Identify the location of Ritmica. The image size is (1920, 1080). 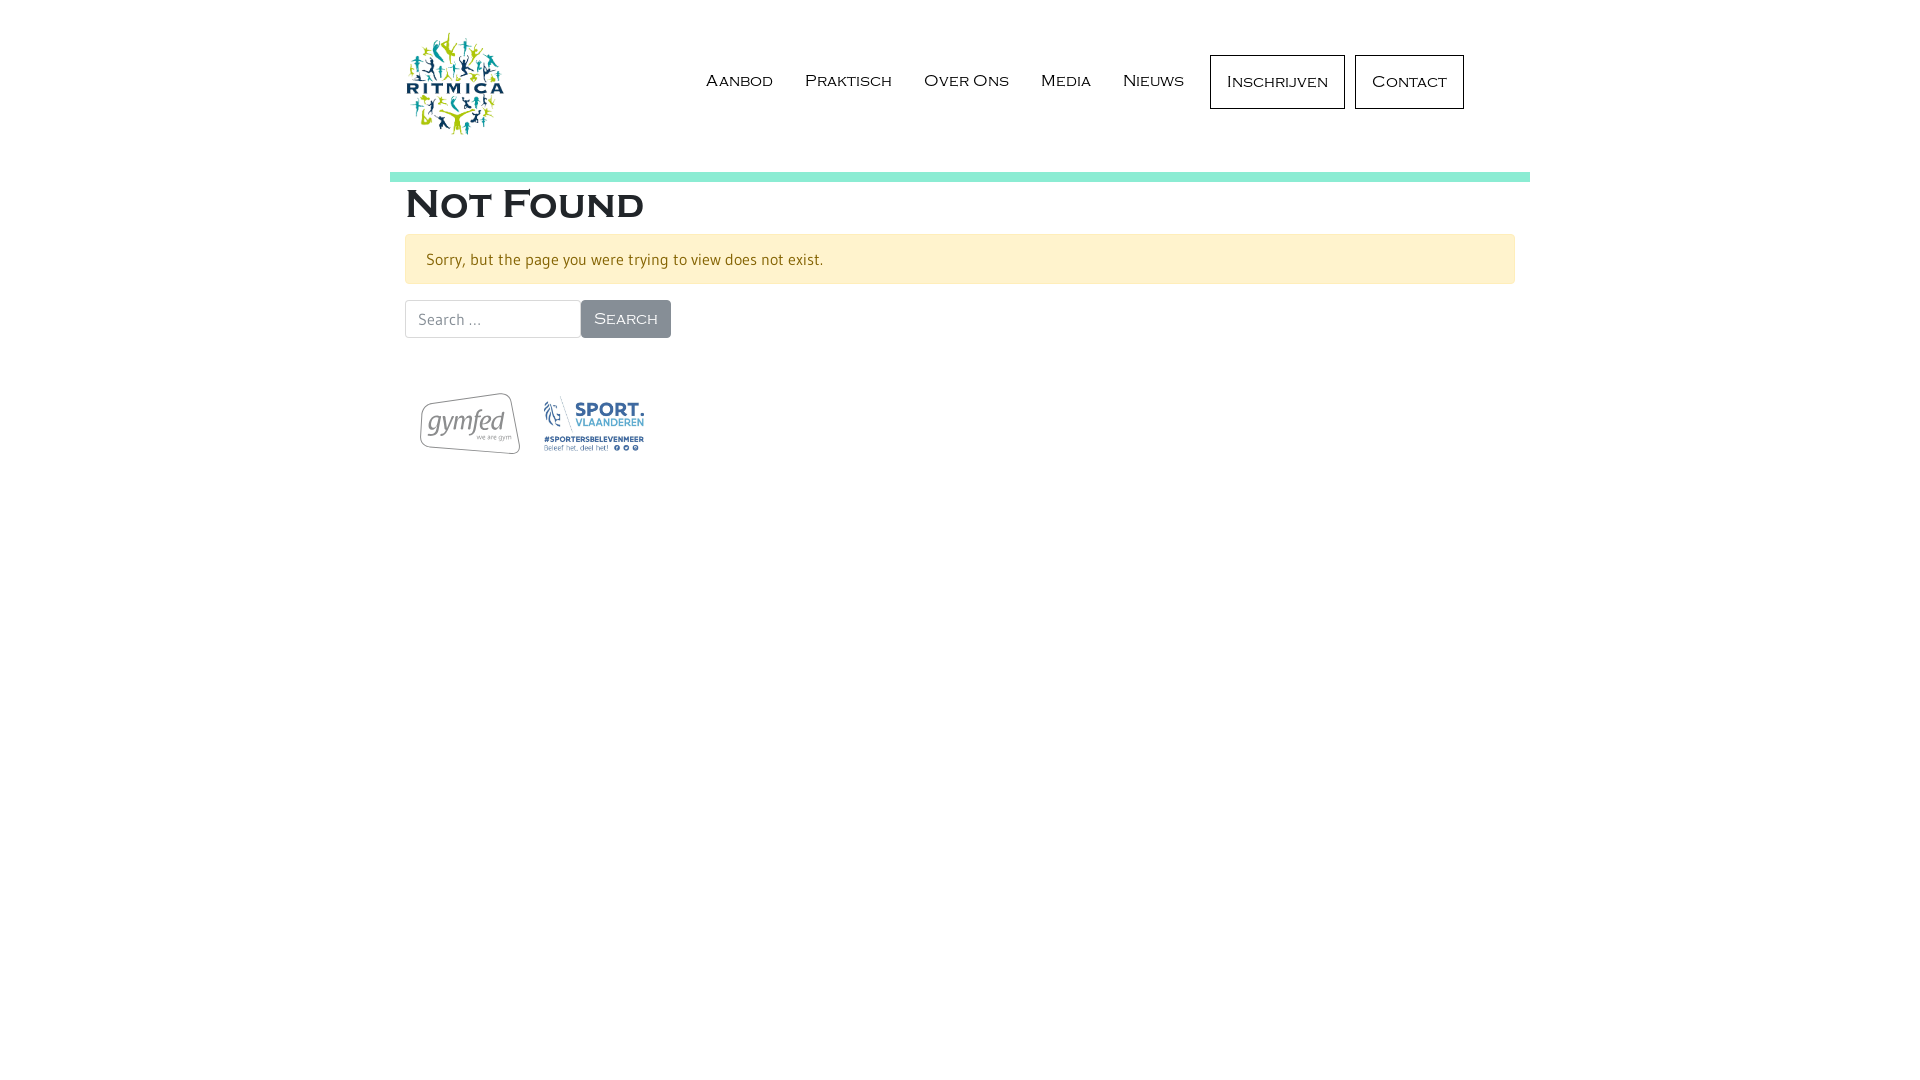
(454, 83).